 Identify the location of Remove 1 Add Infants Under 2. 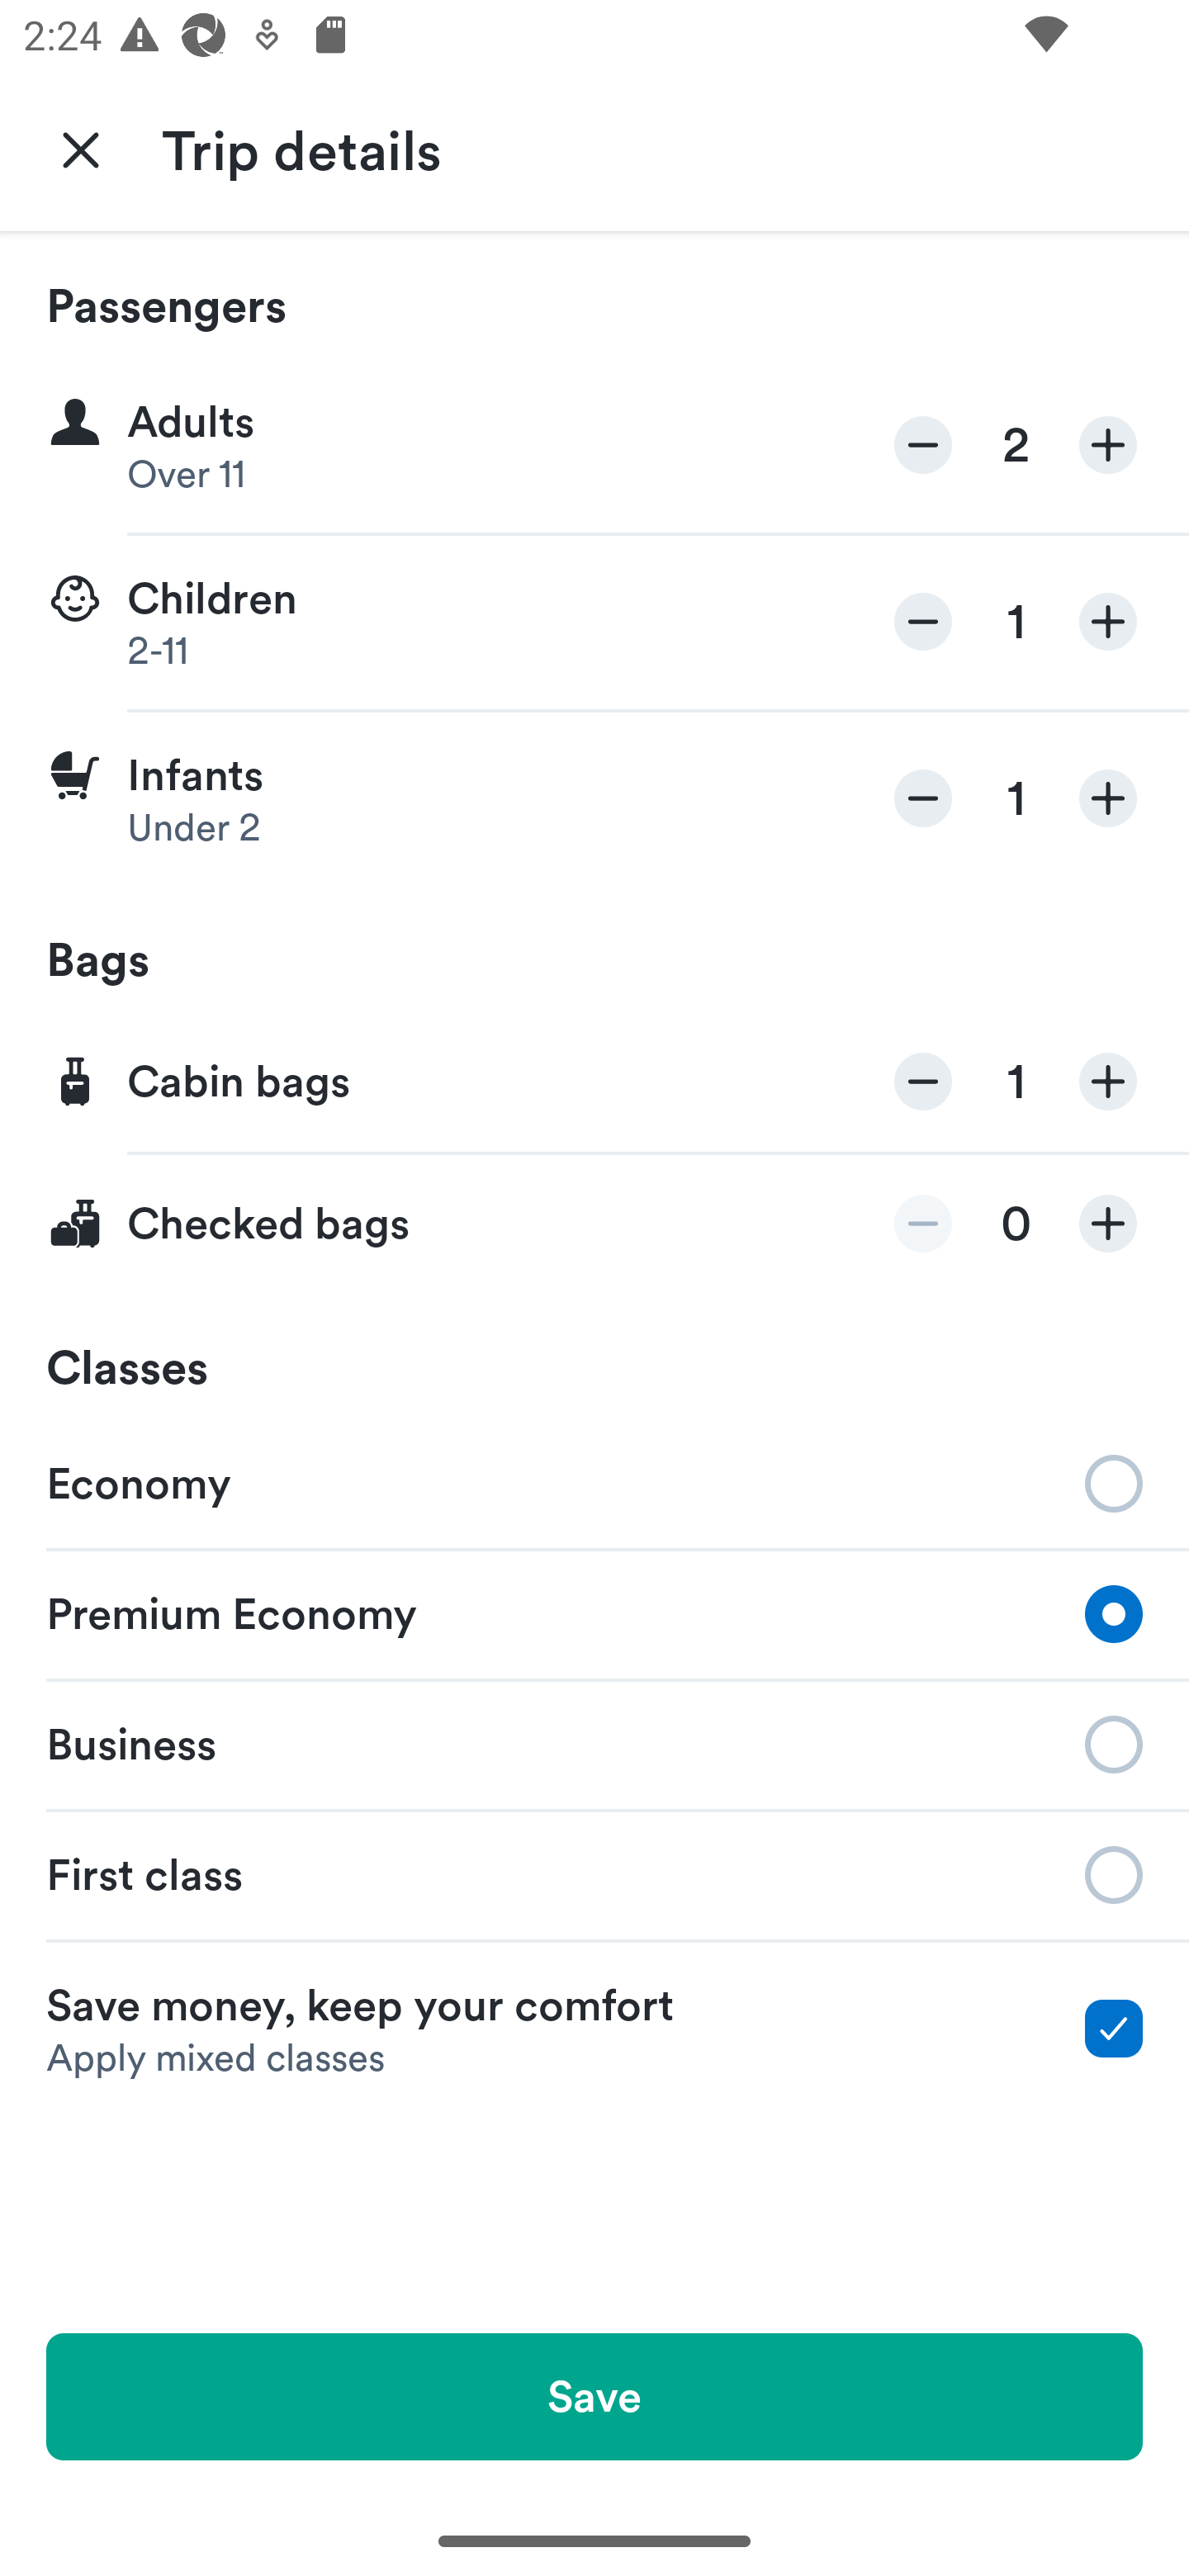
(594, 798).